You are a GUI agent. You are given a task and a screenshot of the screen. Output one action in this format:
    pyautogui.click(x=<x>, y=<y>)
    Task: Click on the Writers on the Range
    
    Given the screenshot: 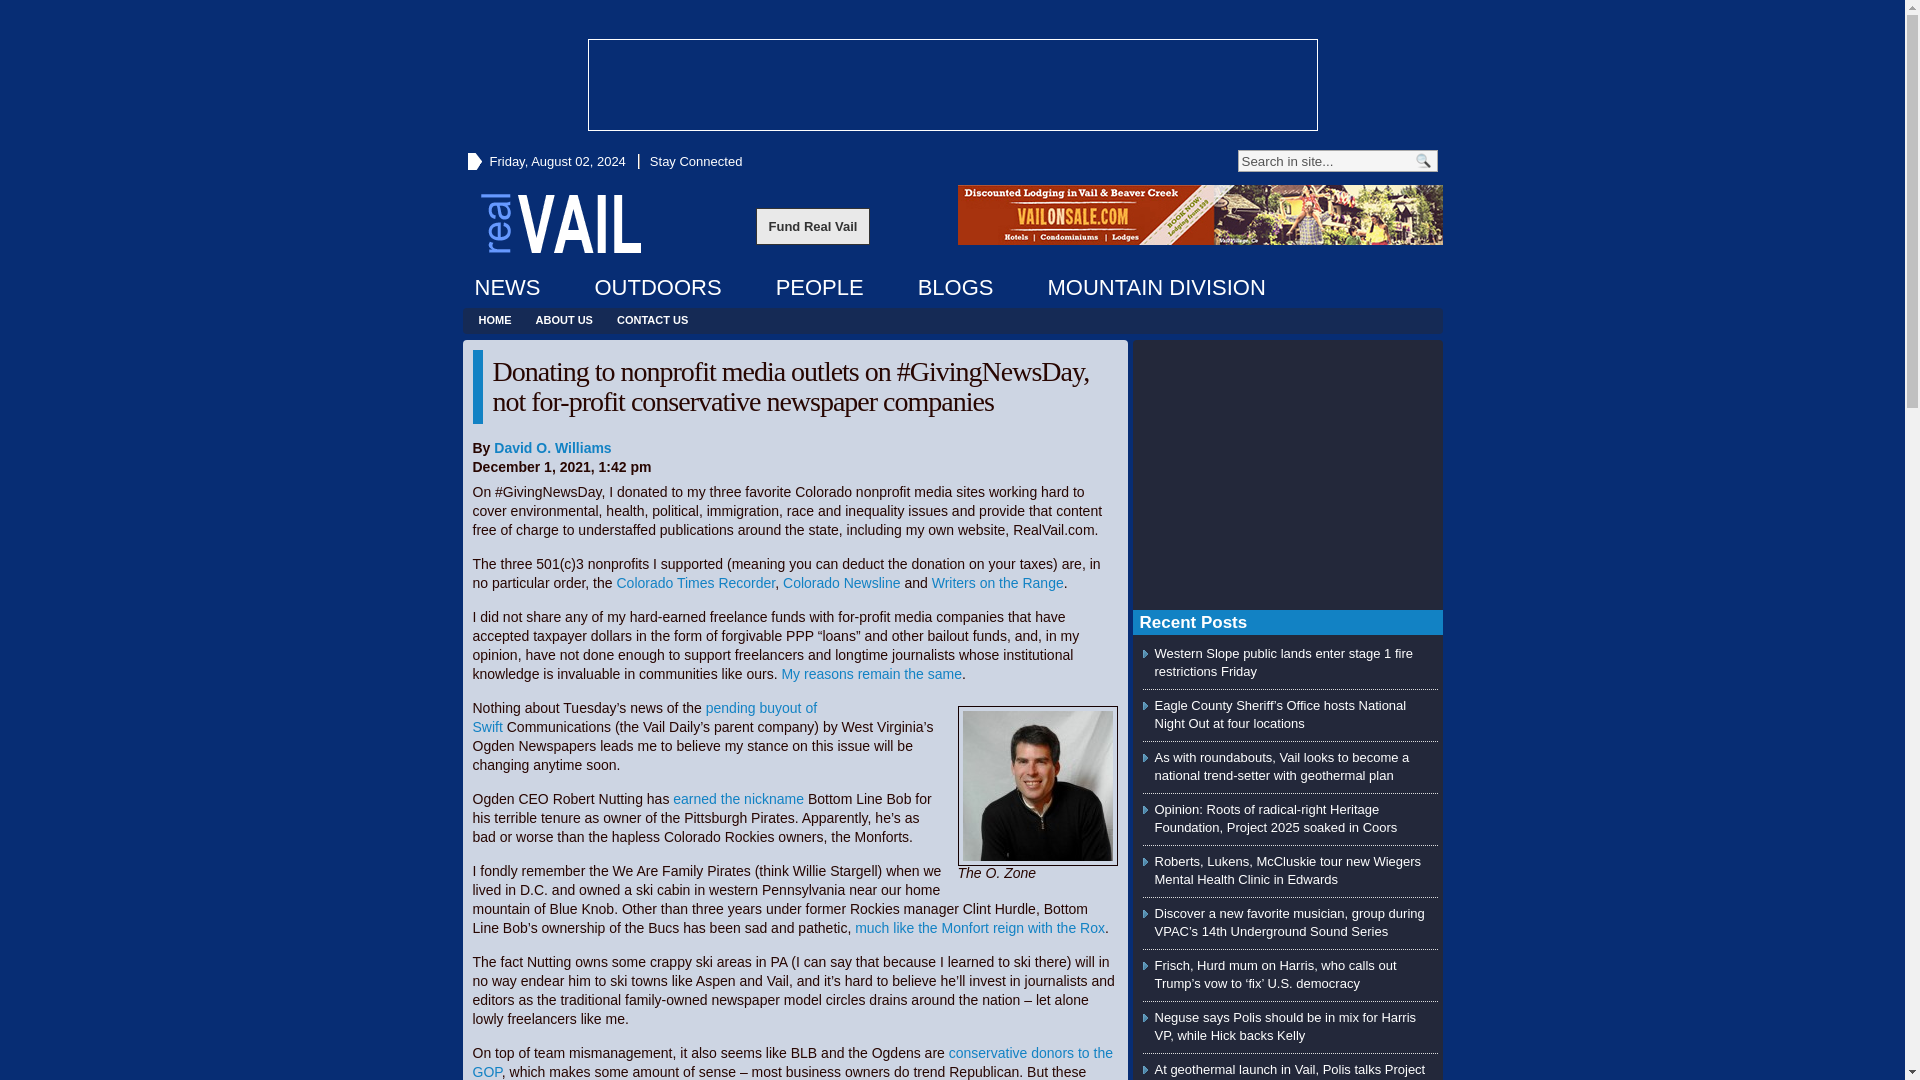 What is the action you would take?
    pyautogui.click(x=997, y=582)
    